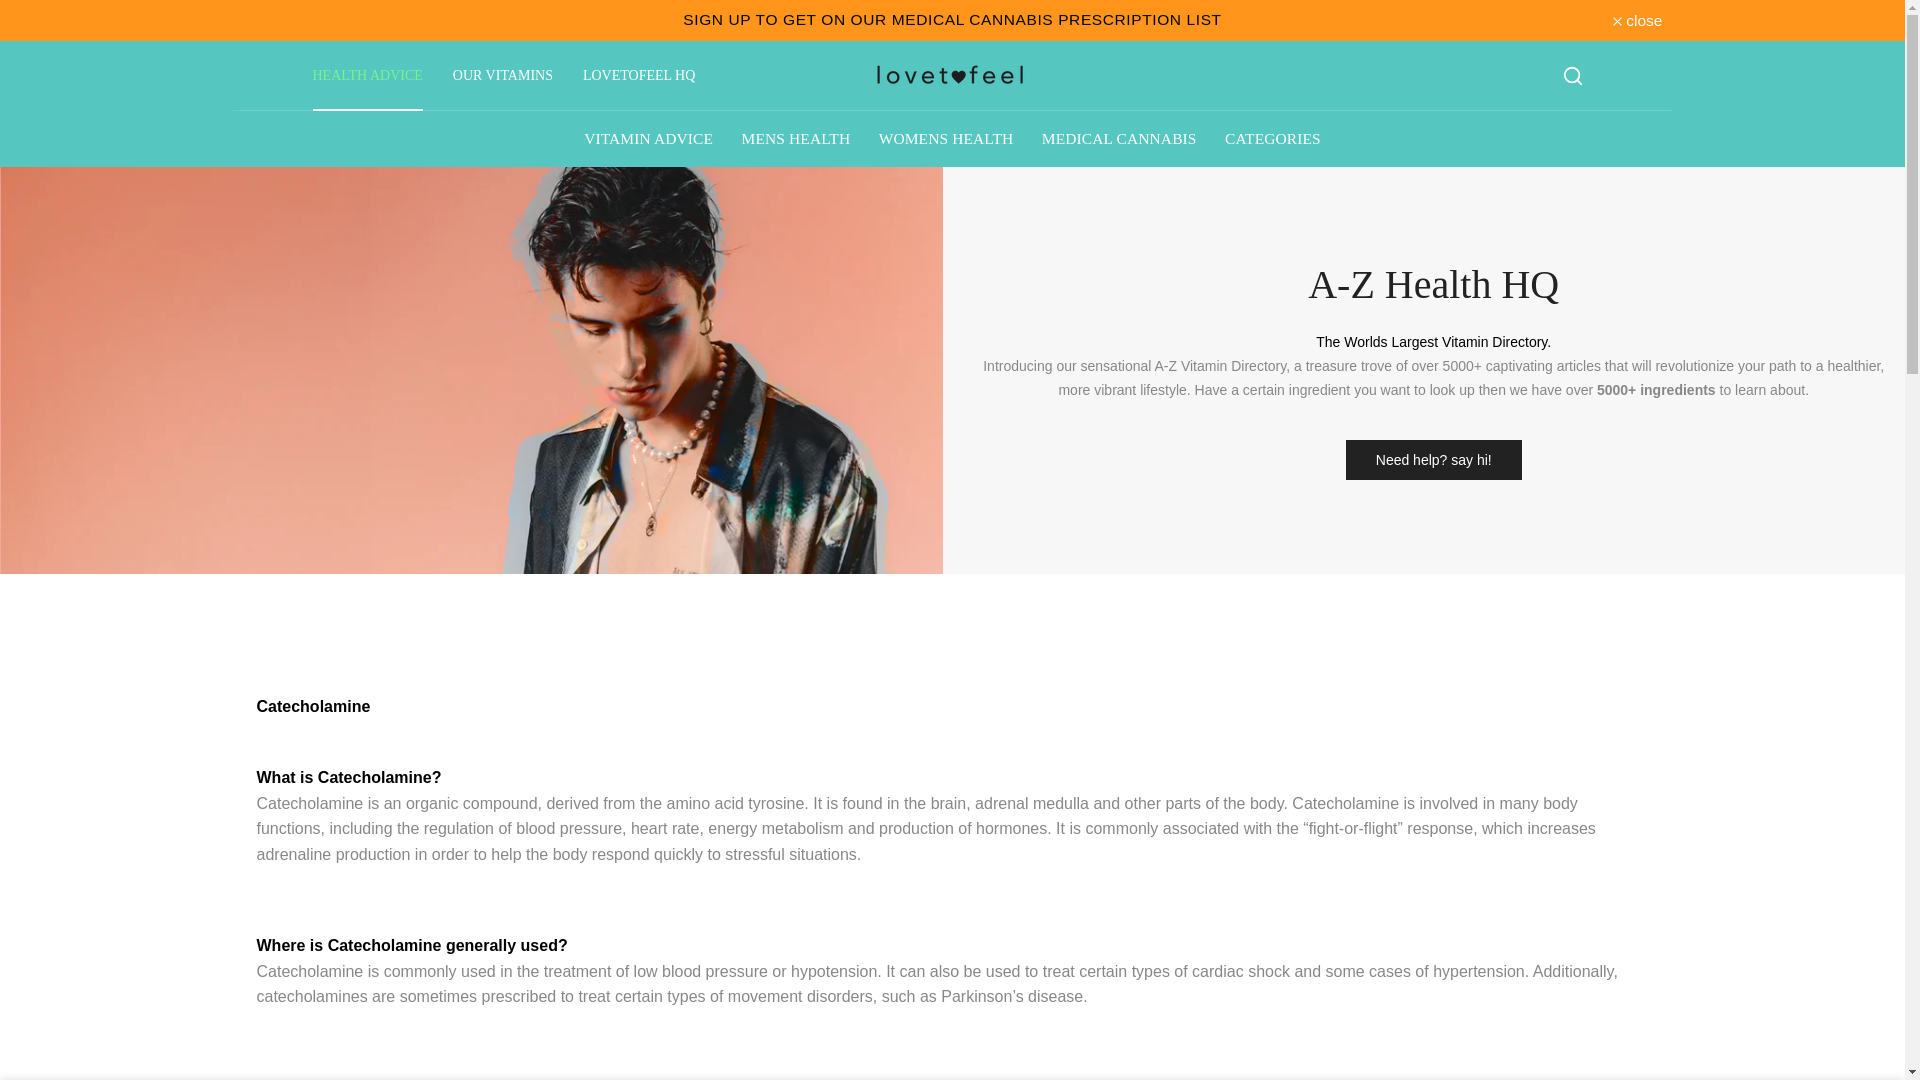 The image size is (1920, 1080). Describe the element at coordinates (946, 139) in the screenshot. I see `WOMENS HEALTH` at that location.